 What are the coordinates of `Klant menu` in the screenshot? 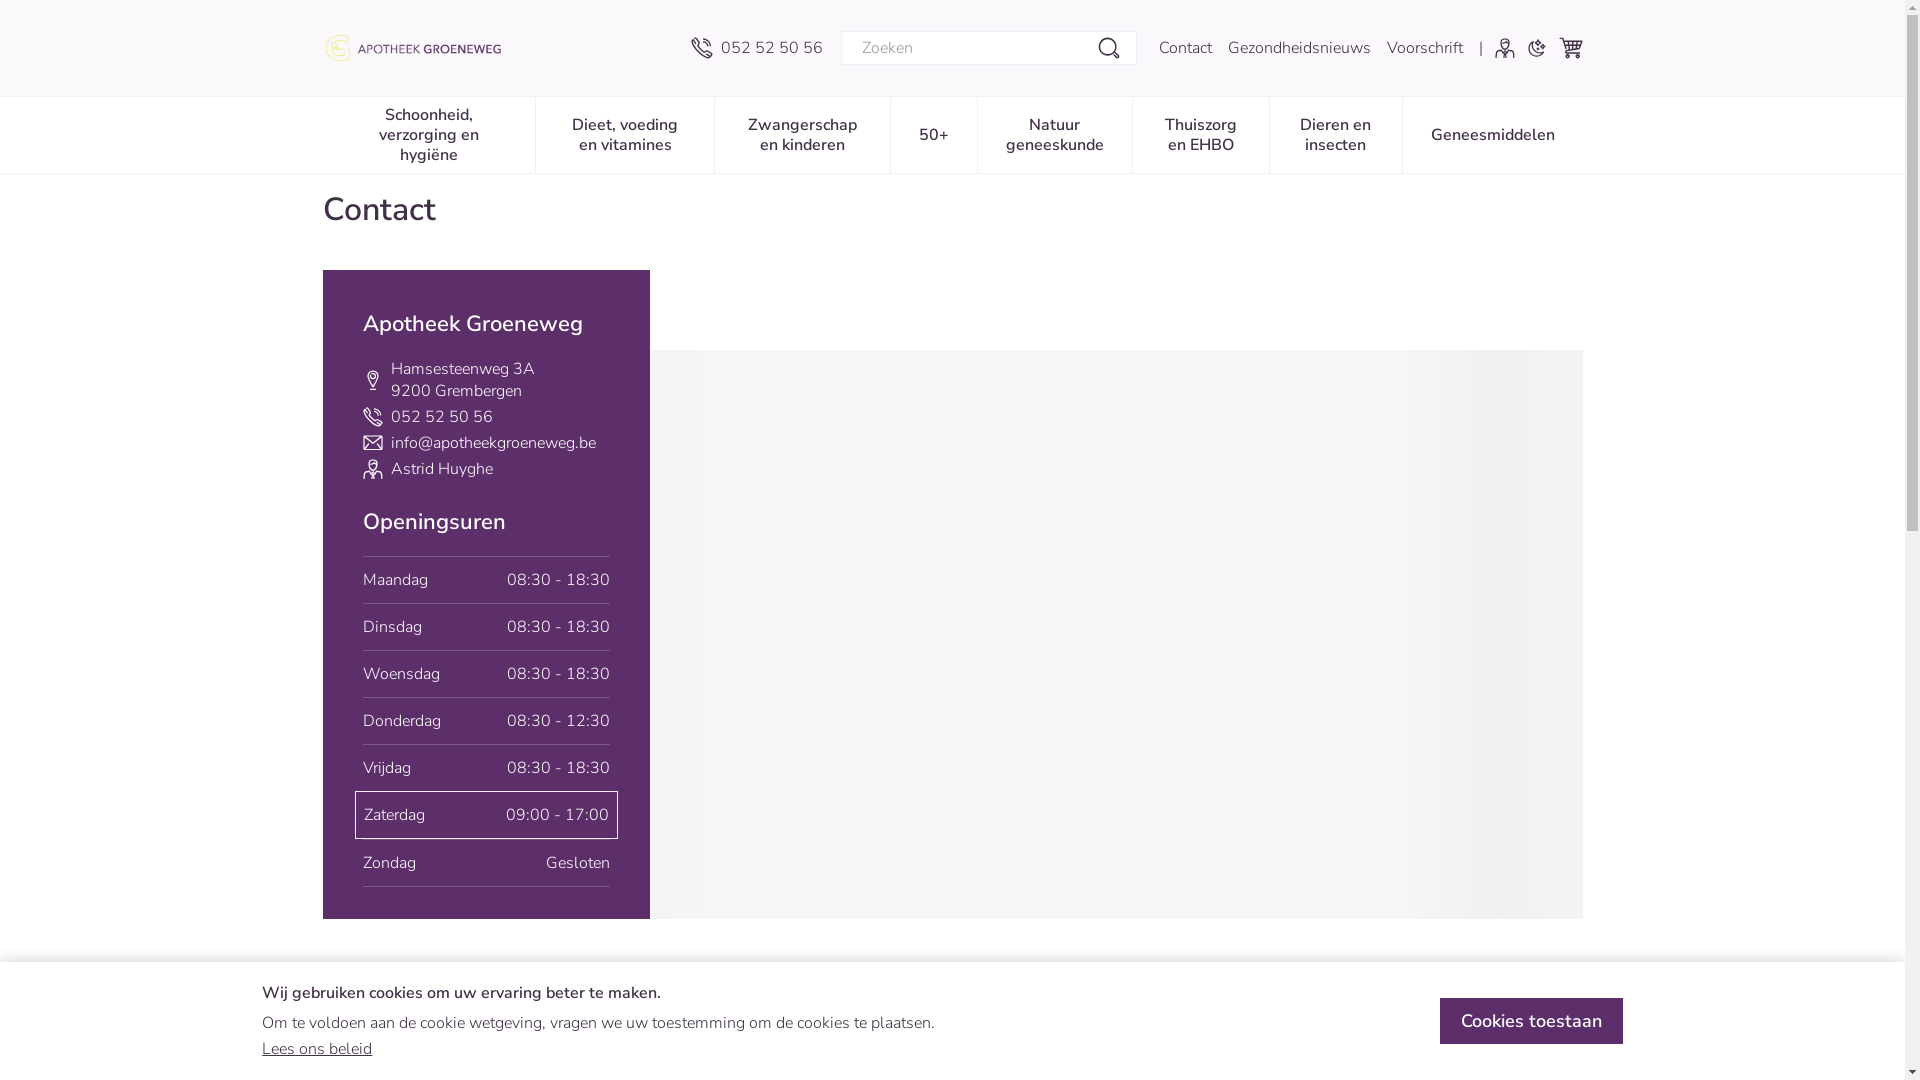 It's located at (1504, 48).